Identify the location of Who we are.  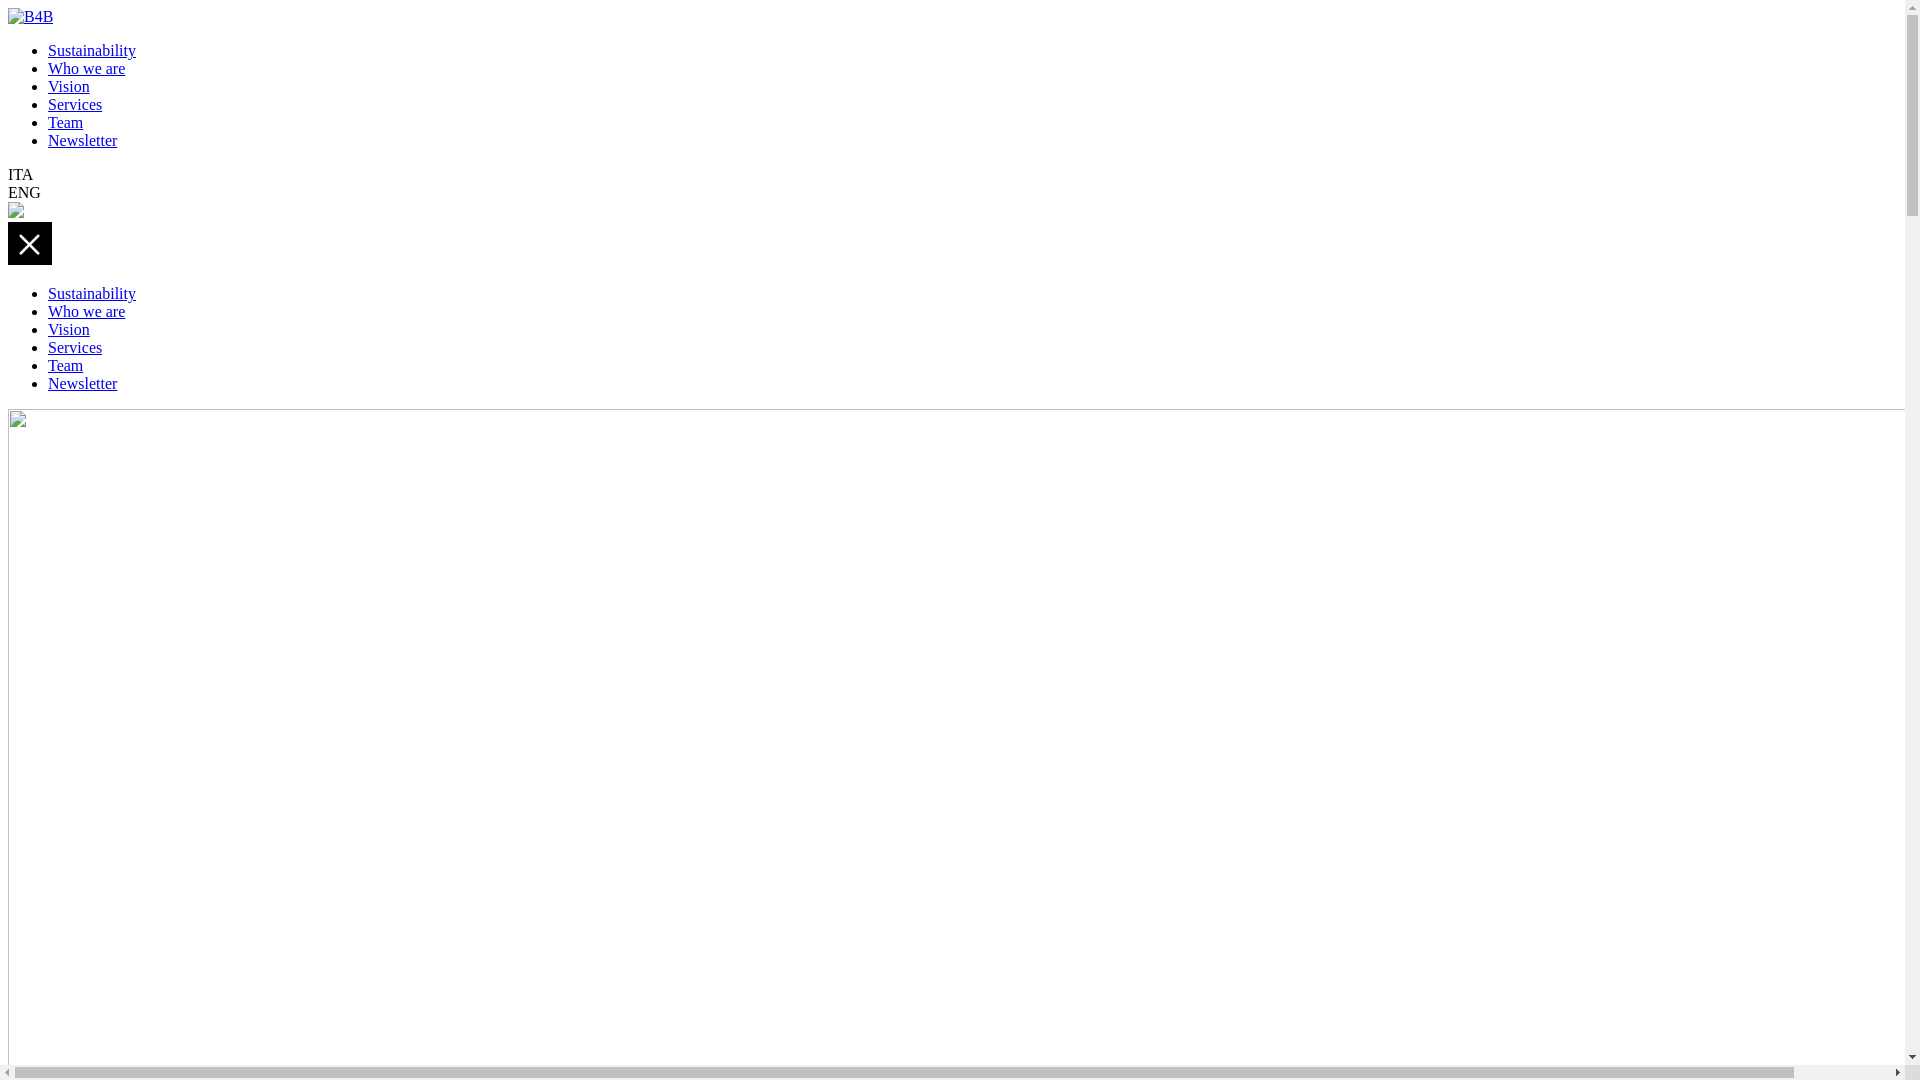
(86, 312).